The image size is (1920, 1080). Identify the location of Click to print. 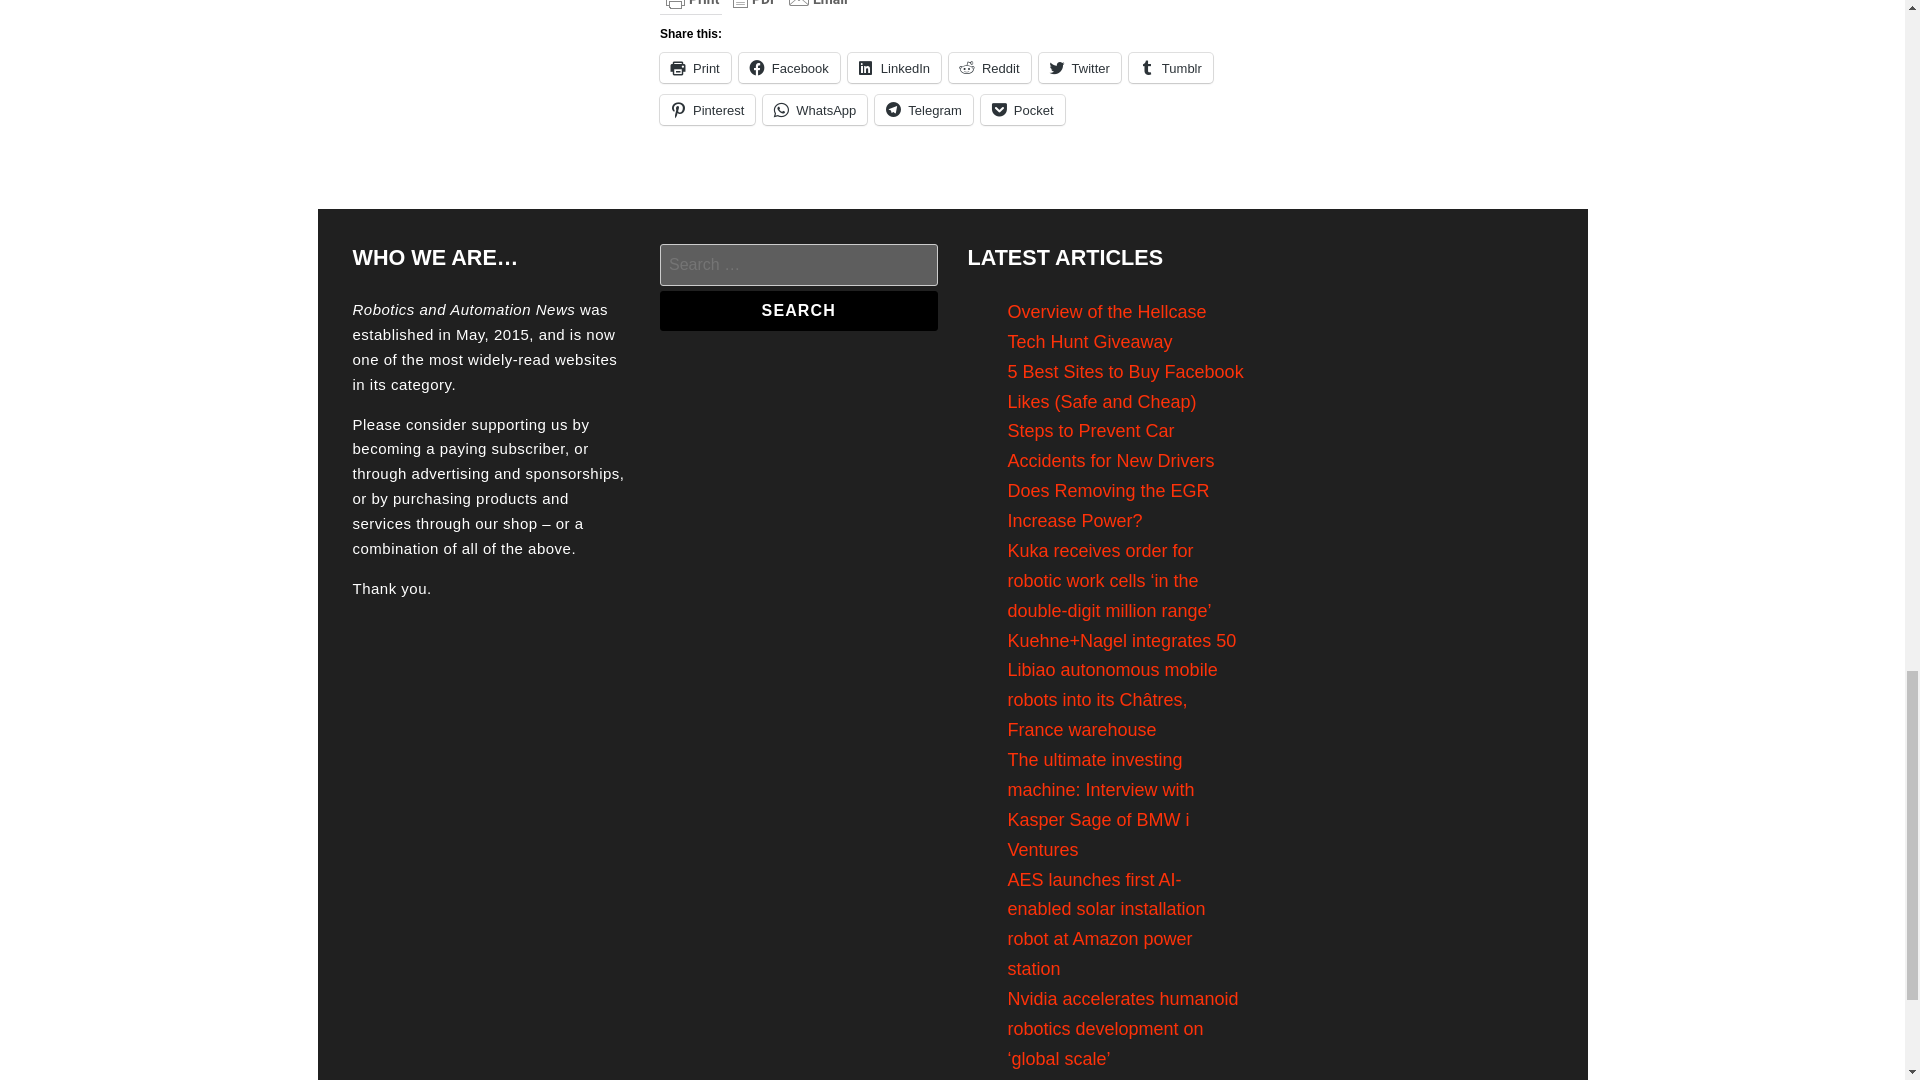
(696, 68).